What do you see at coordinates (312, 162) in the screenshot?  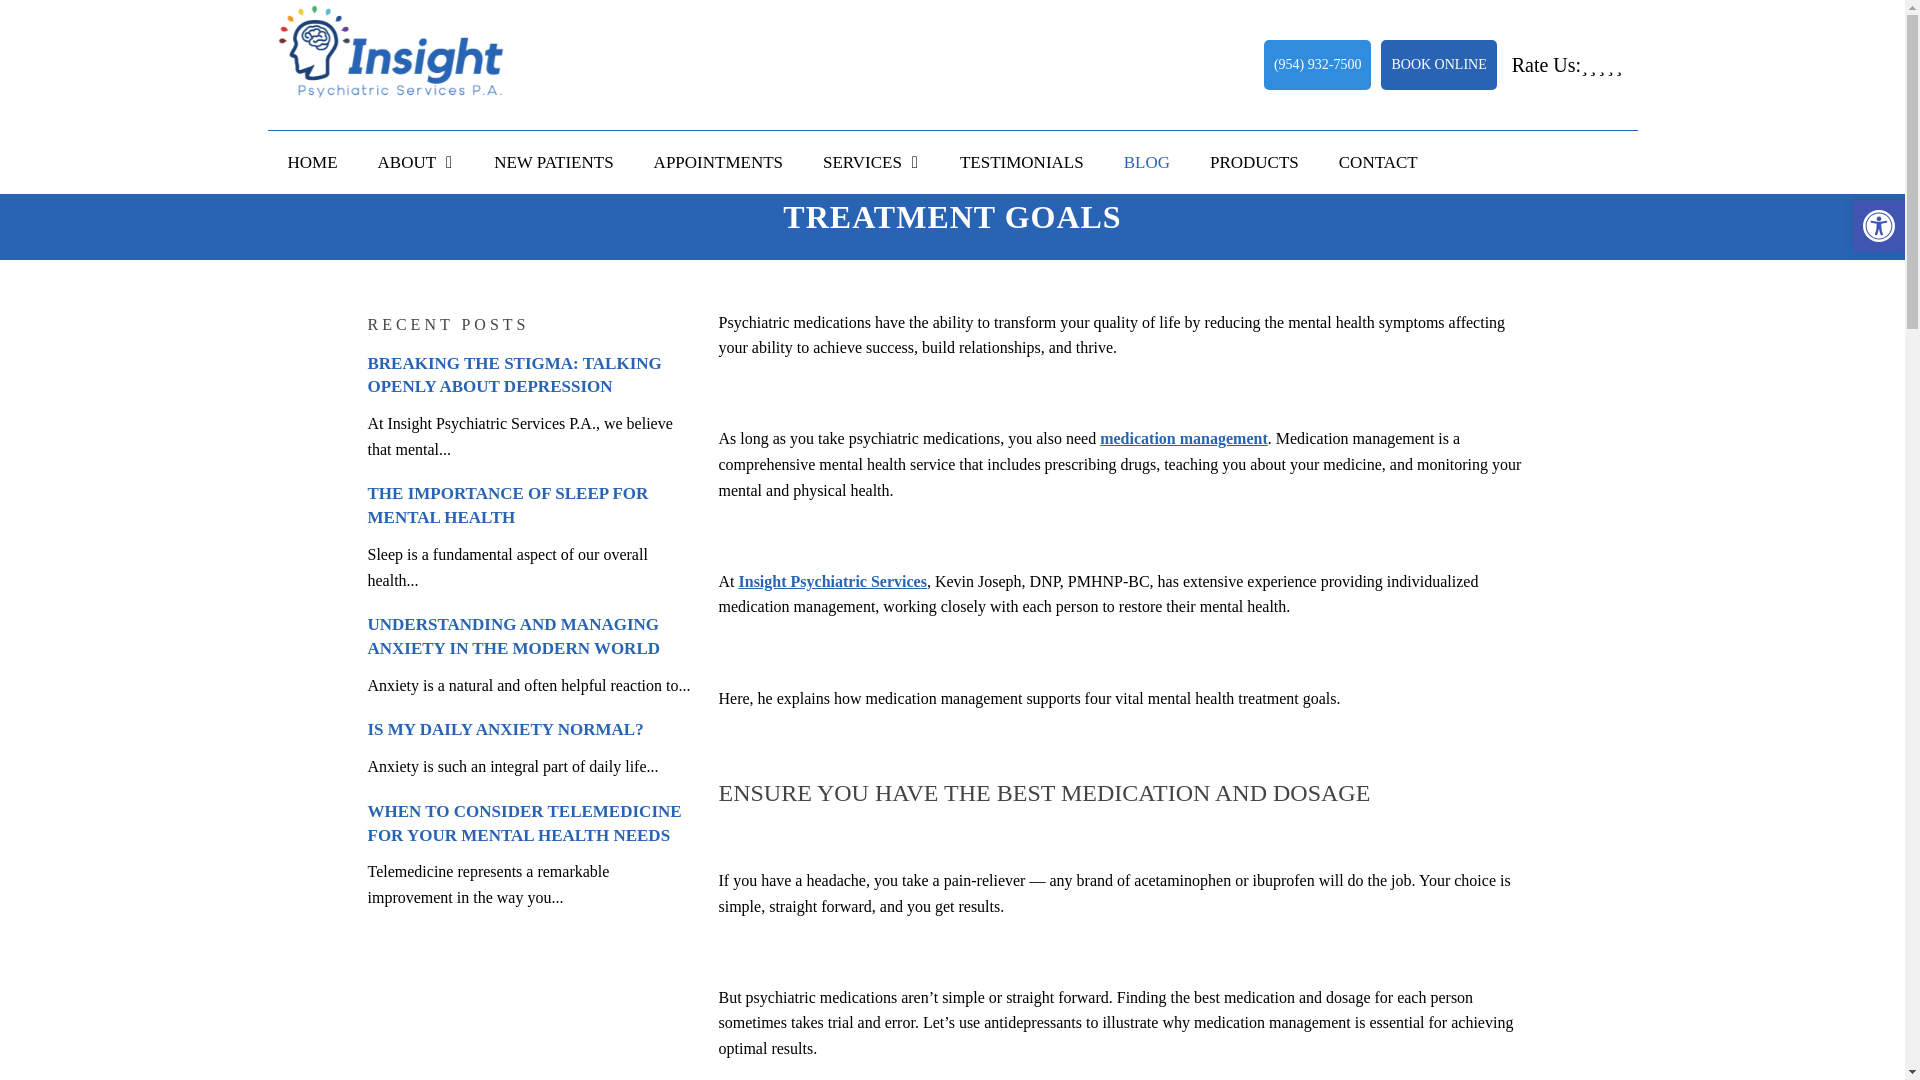 I see `HOME` at bounding box center [312, 162].